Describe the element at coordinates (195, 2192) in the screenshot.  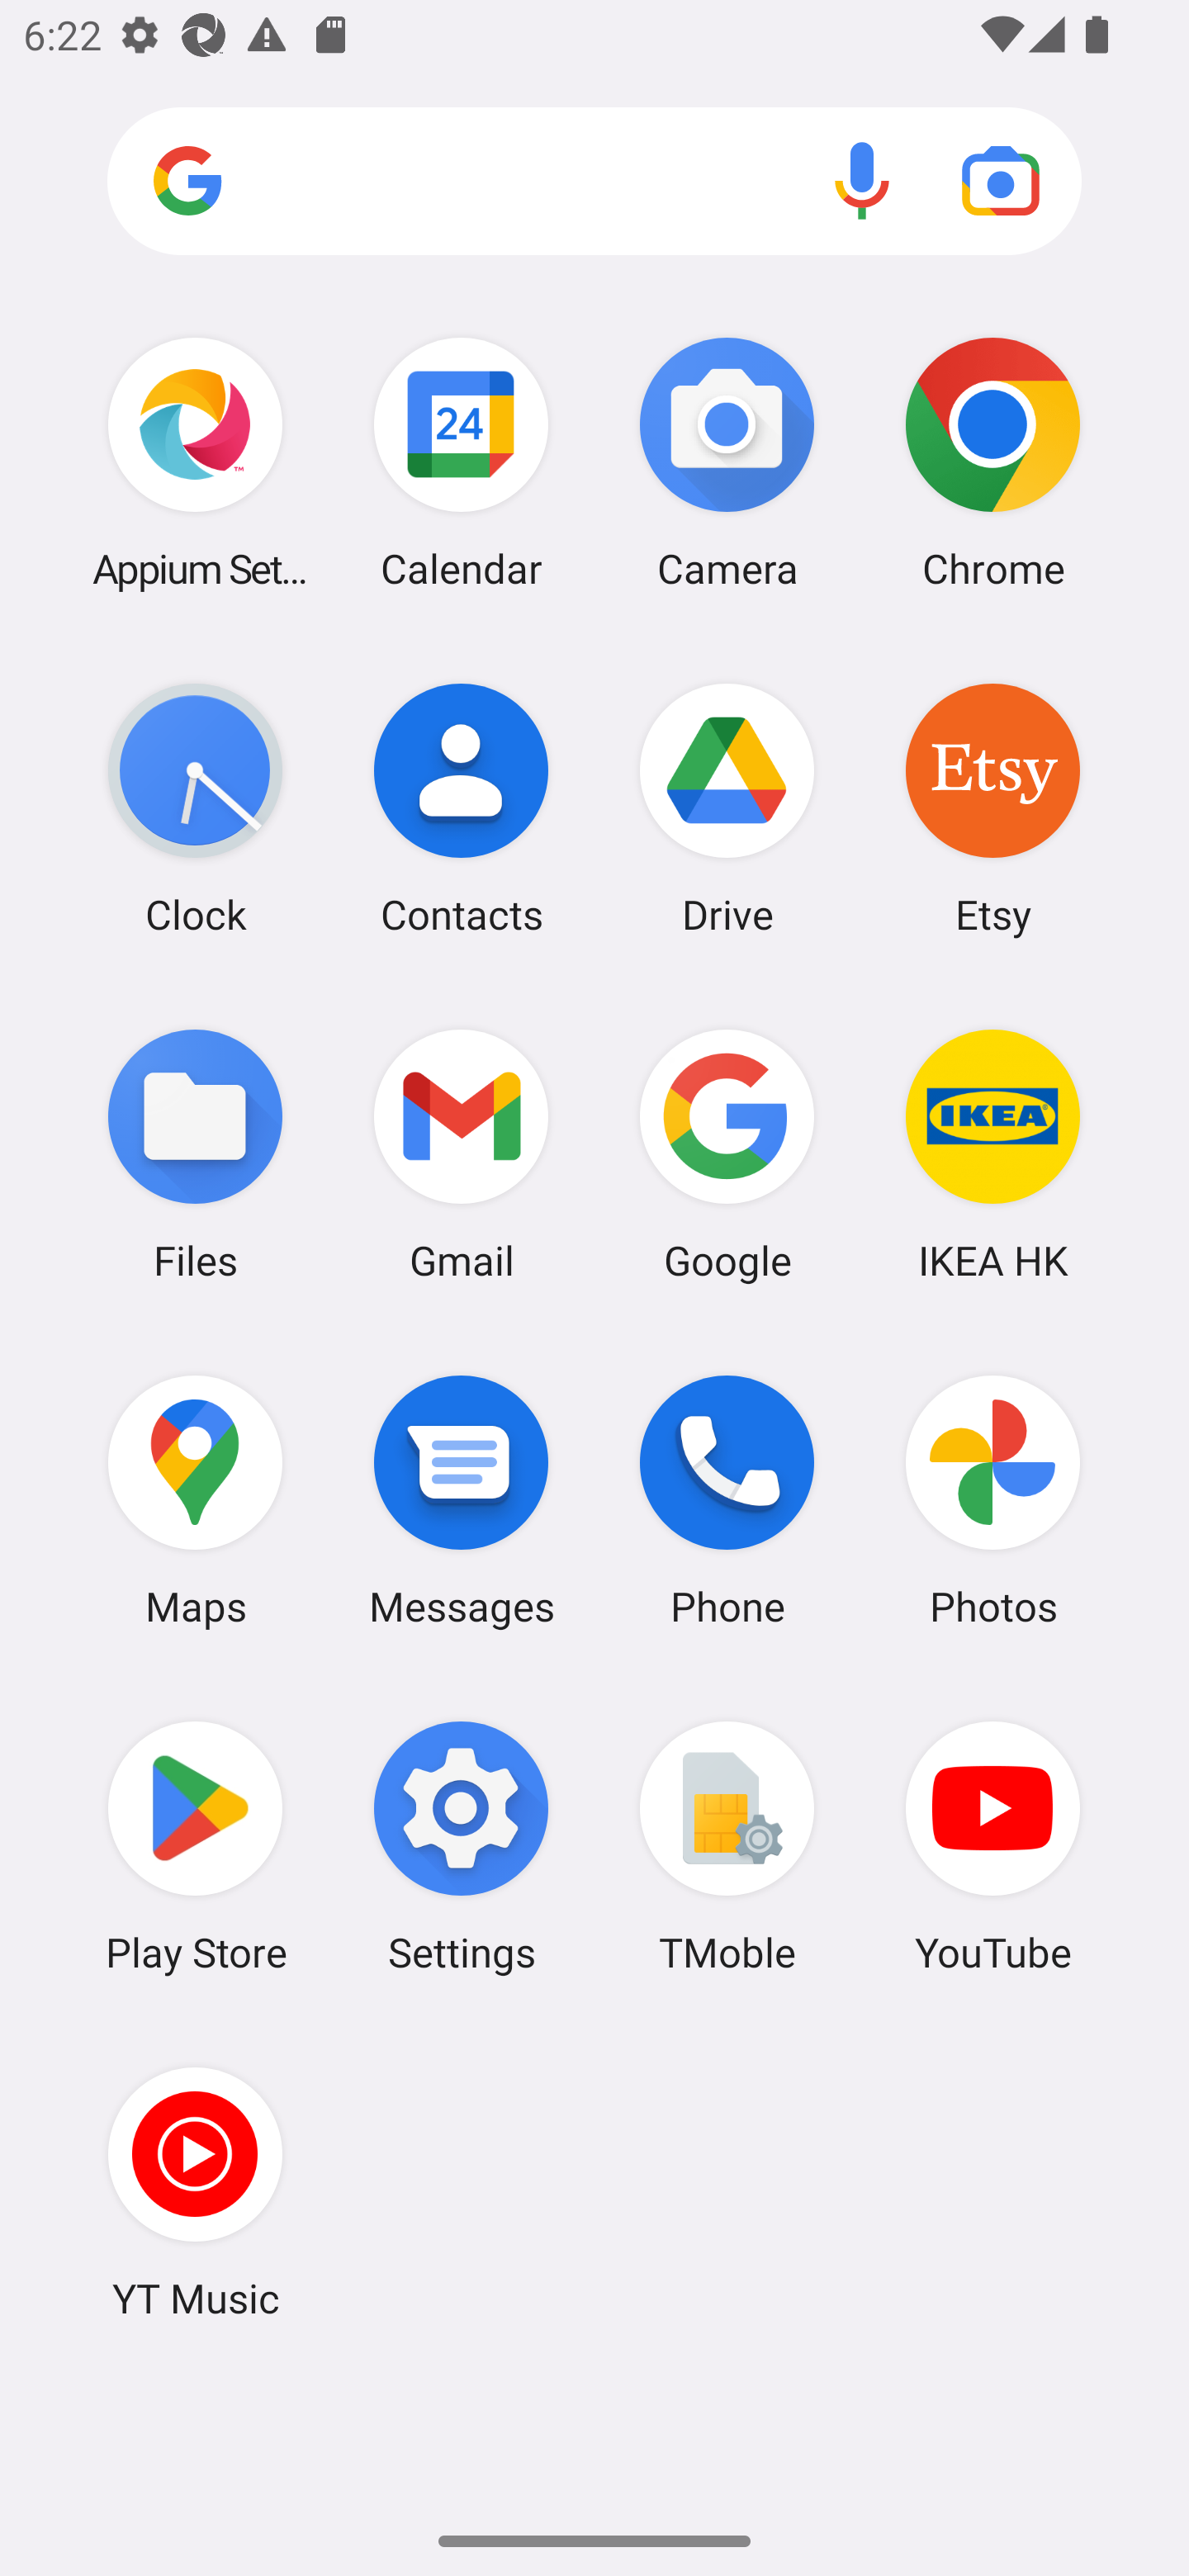
I see `YT Music` at that location.